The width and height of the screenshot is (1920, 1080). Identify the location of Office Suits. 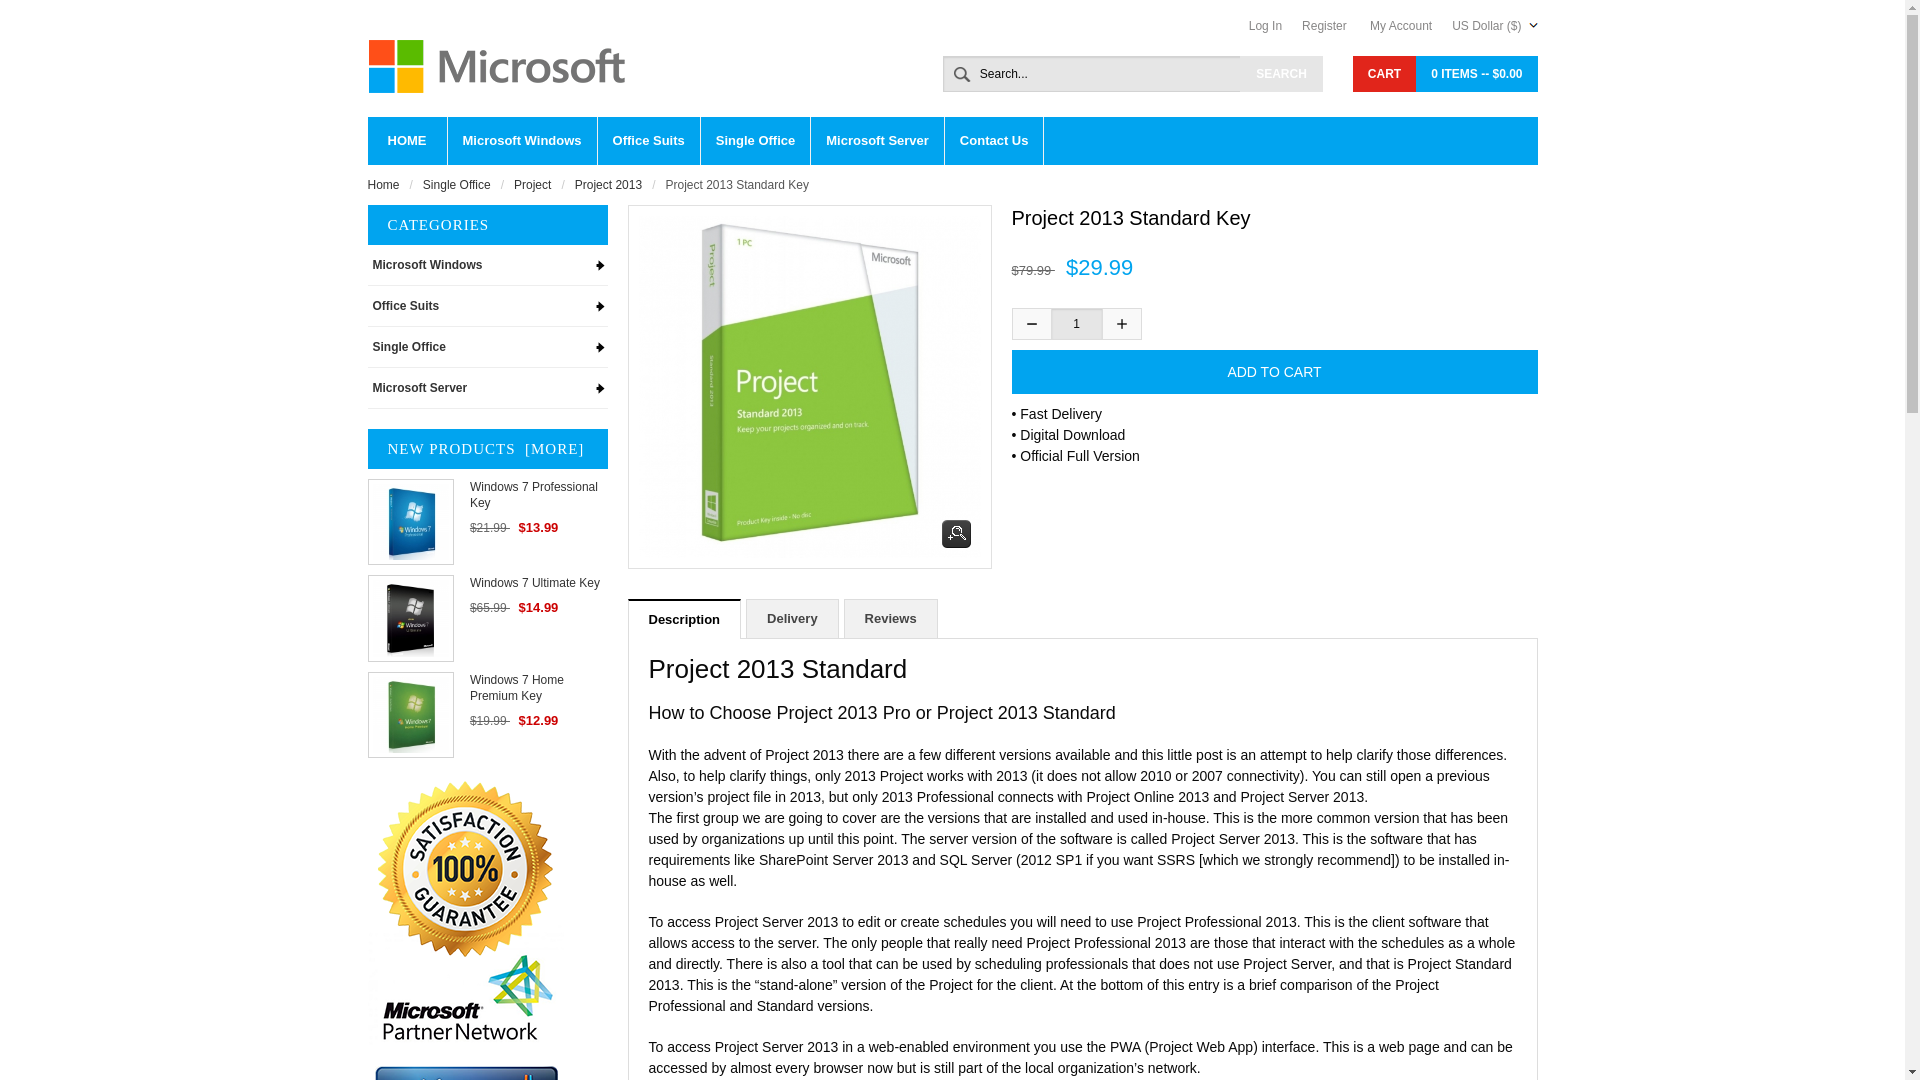
(648, 140).